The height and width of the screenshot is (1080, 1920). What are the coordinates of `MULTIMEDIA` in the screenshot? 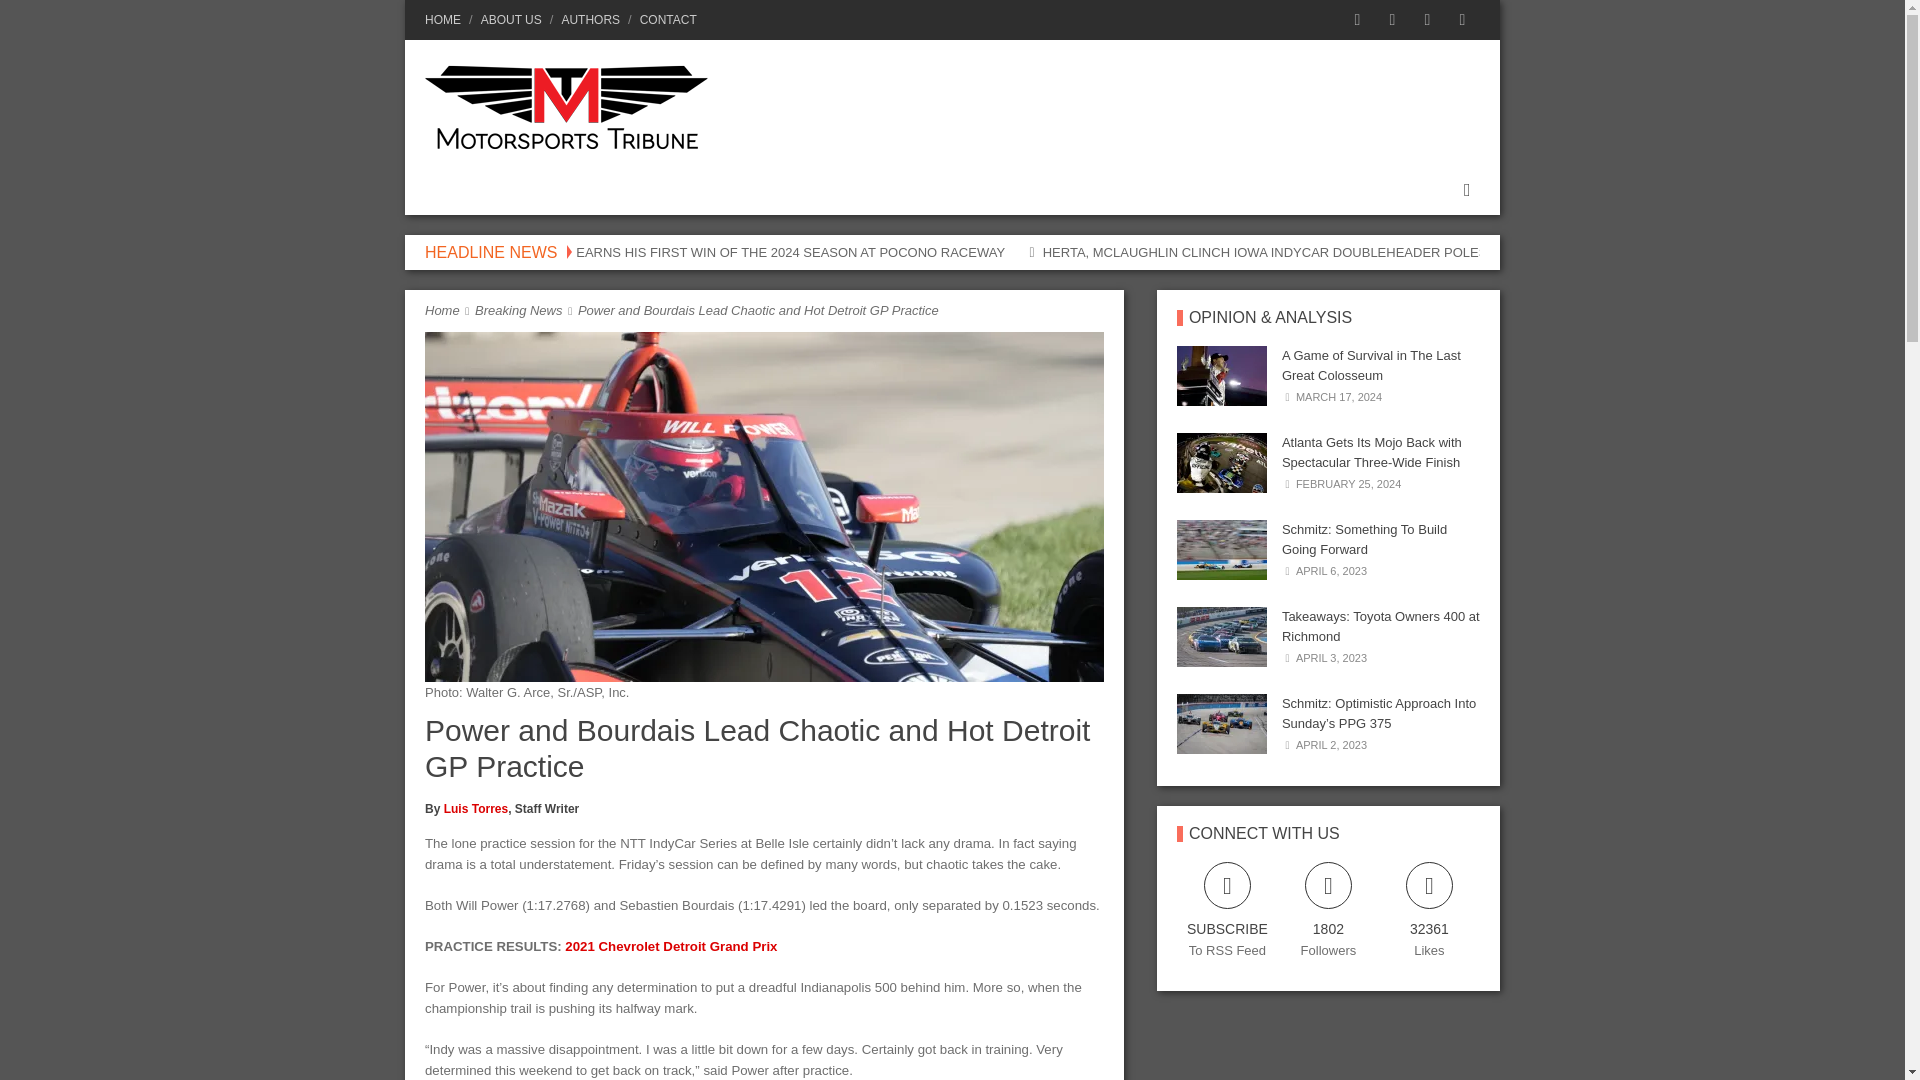 It's located at (986, 190).